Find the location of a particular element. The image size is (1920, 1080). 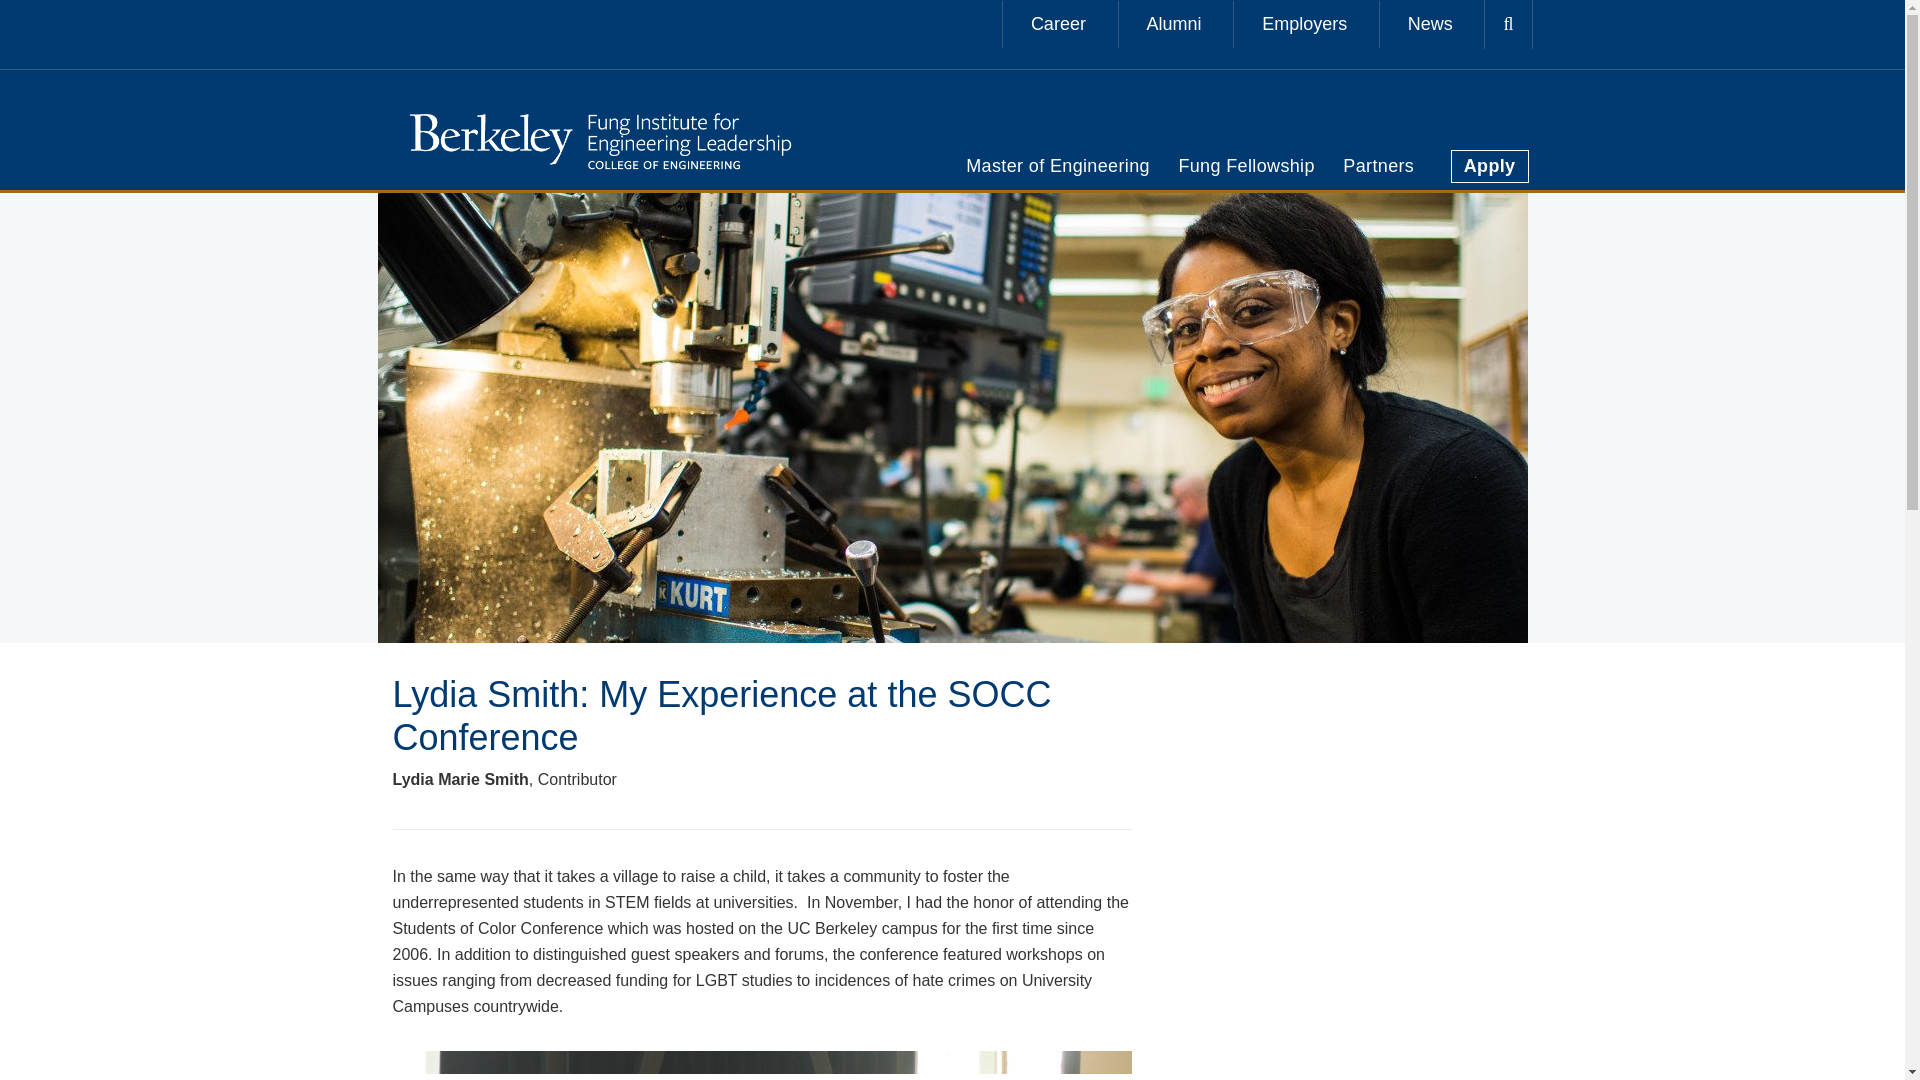

Master of Engineering is located at coordinates (1058, 166).